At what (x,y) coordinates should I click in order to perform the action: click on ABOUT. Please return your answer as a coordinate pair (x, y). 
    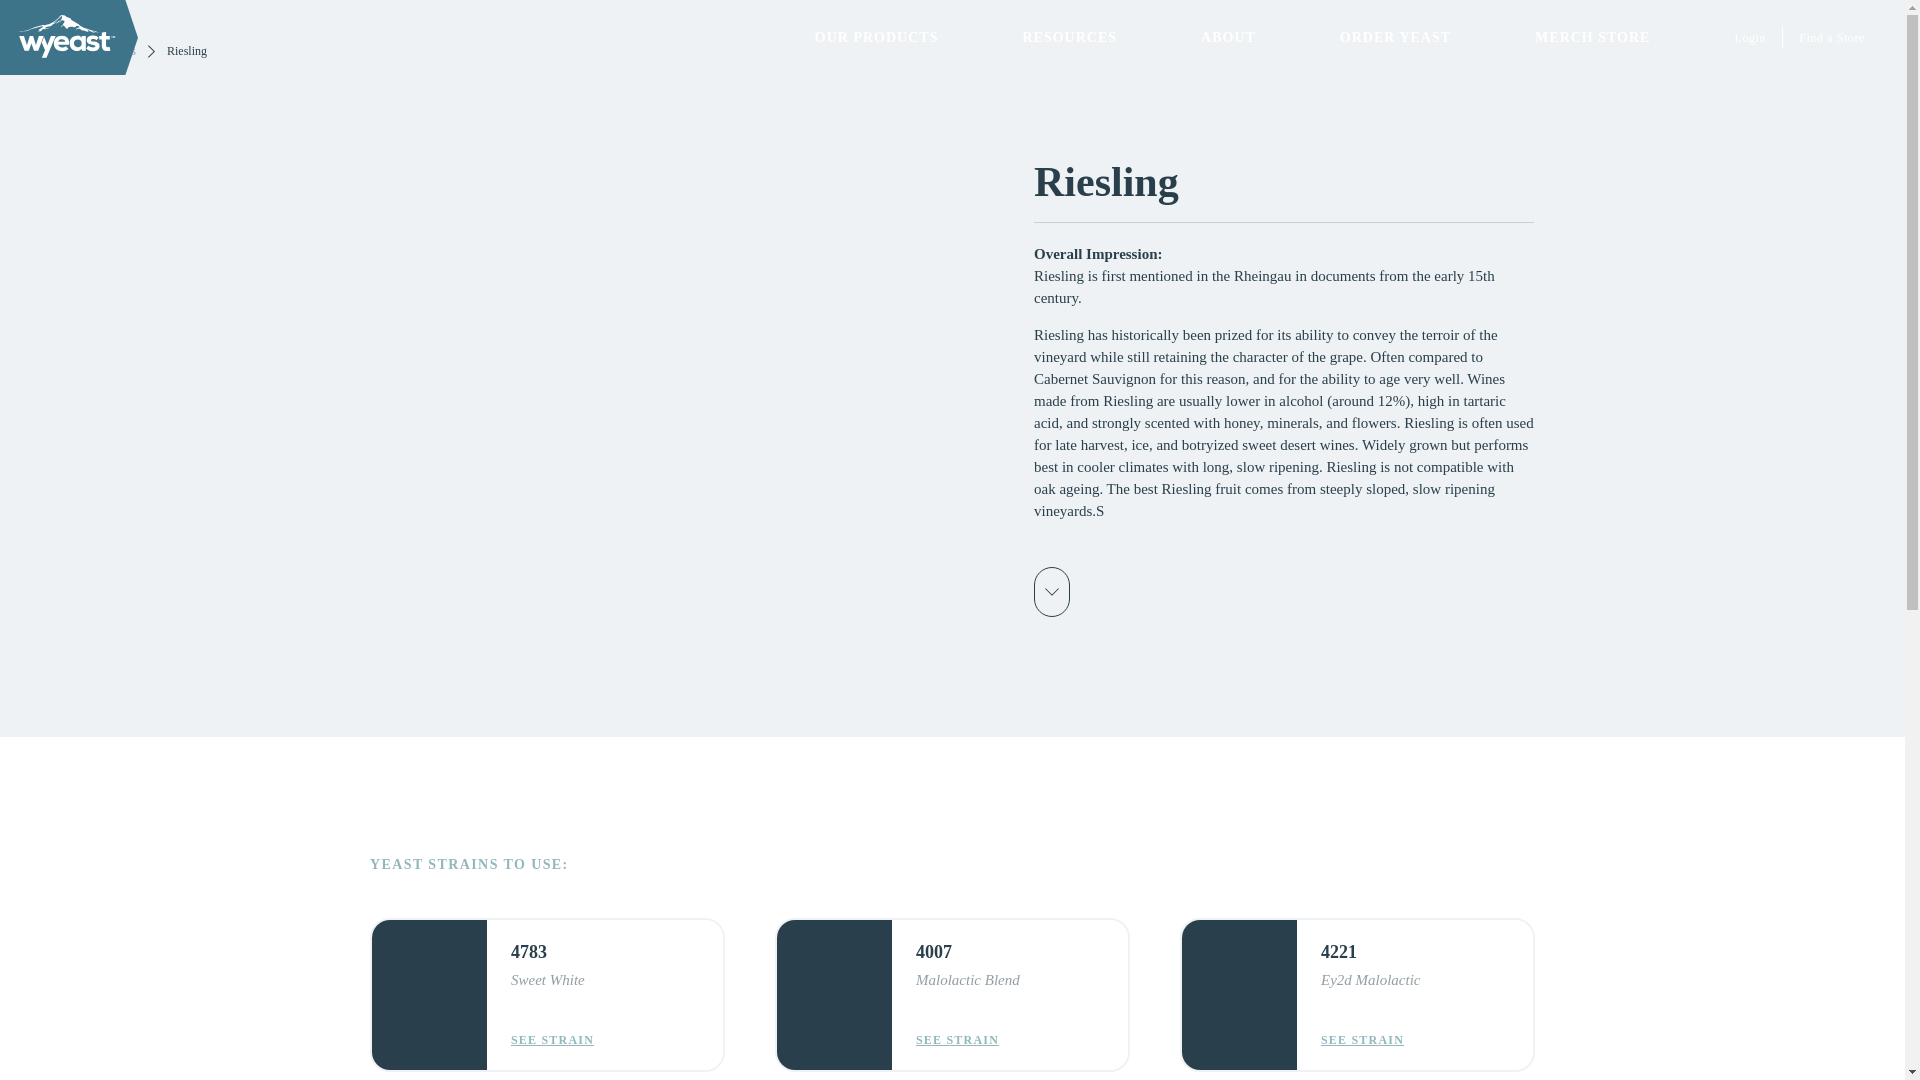
    Looking at the image, I should click on (1228, 37).